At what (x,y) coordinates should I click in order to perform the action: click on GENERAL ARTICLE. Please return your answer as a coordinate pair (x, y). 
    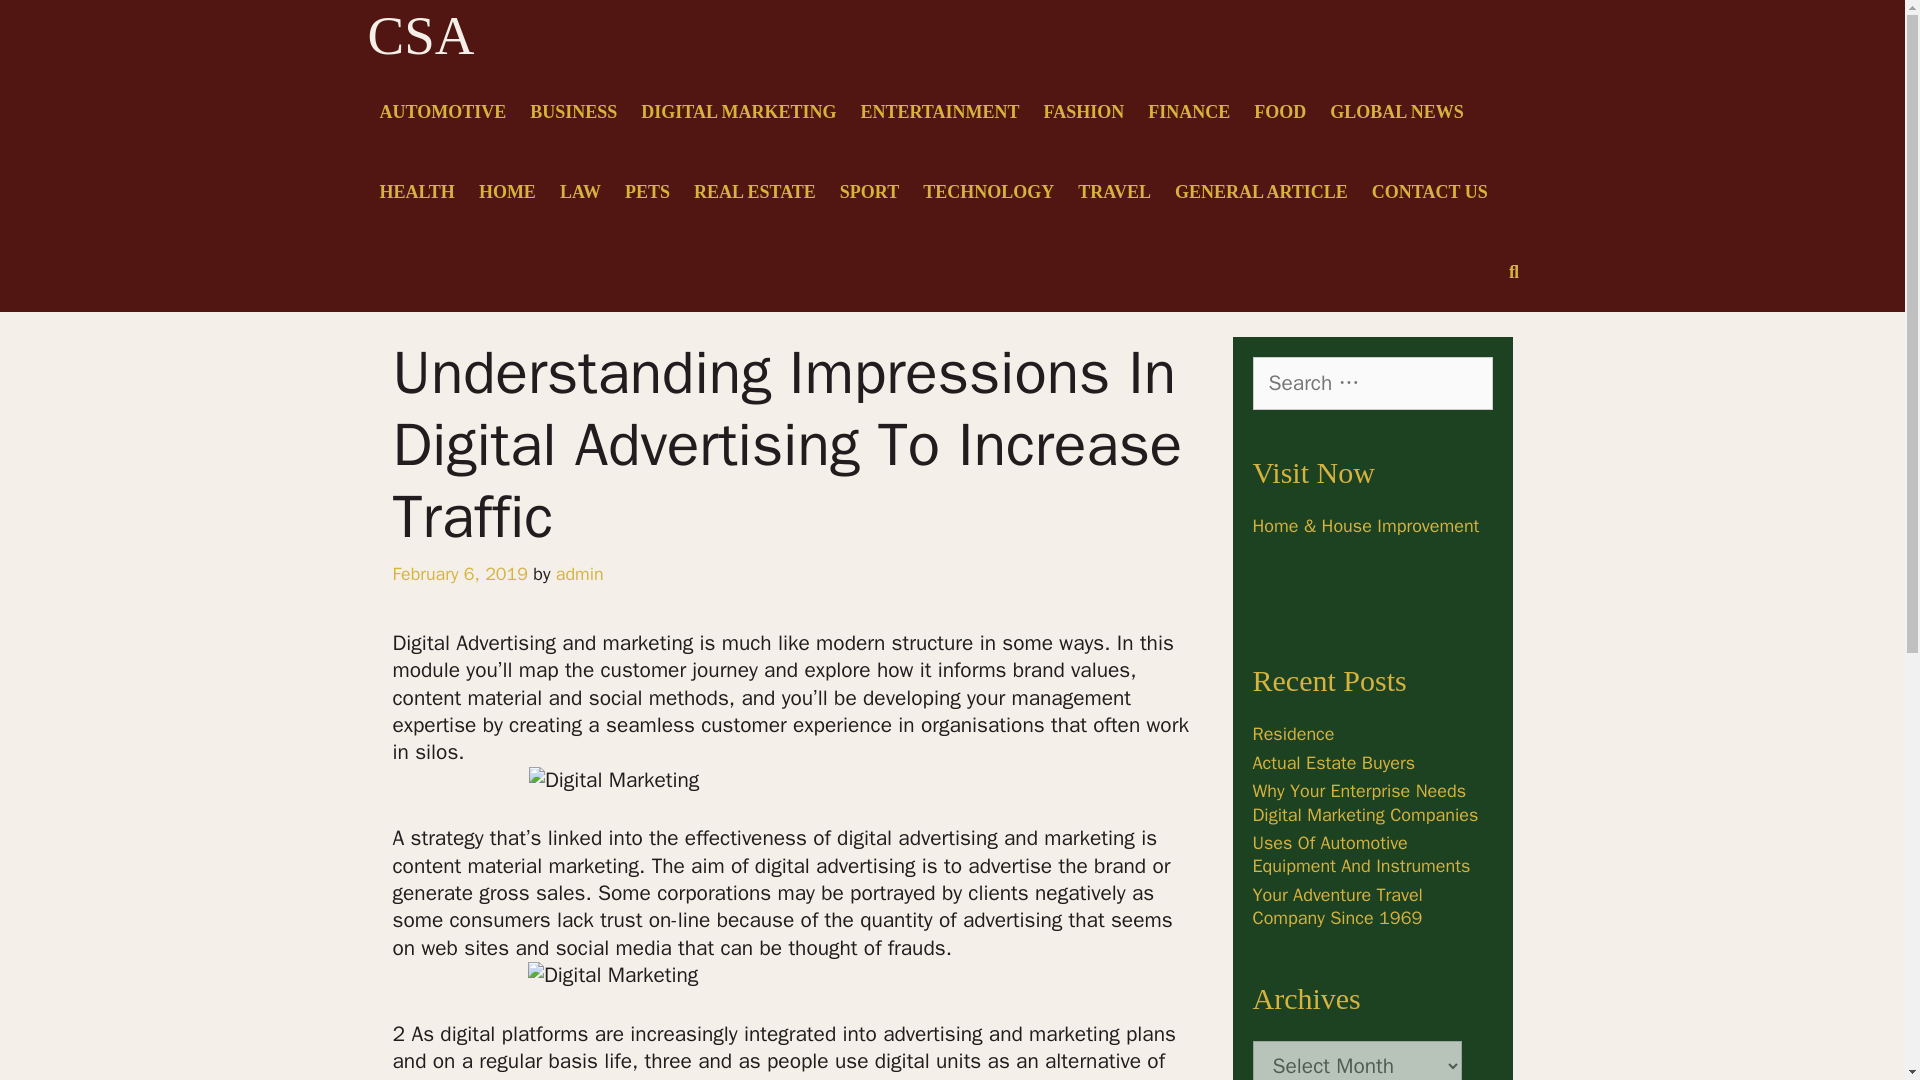
    Looking at the image, I should click on (1261, 192).